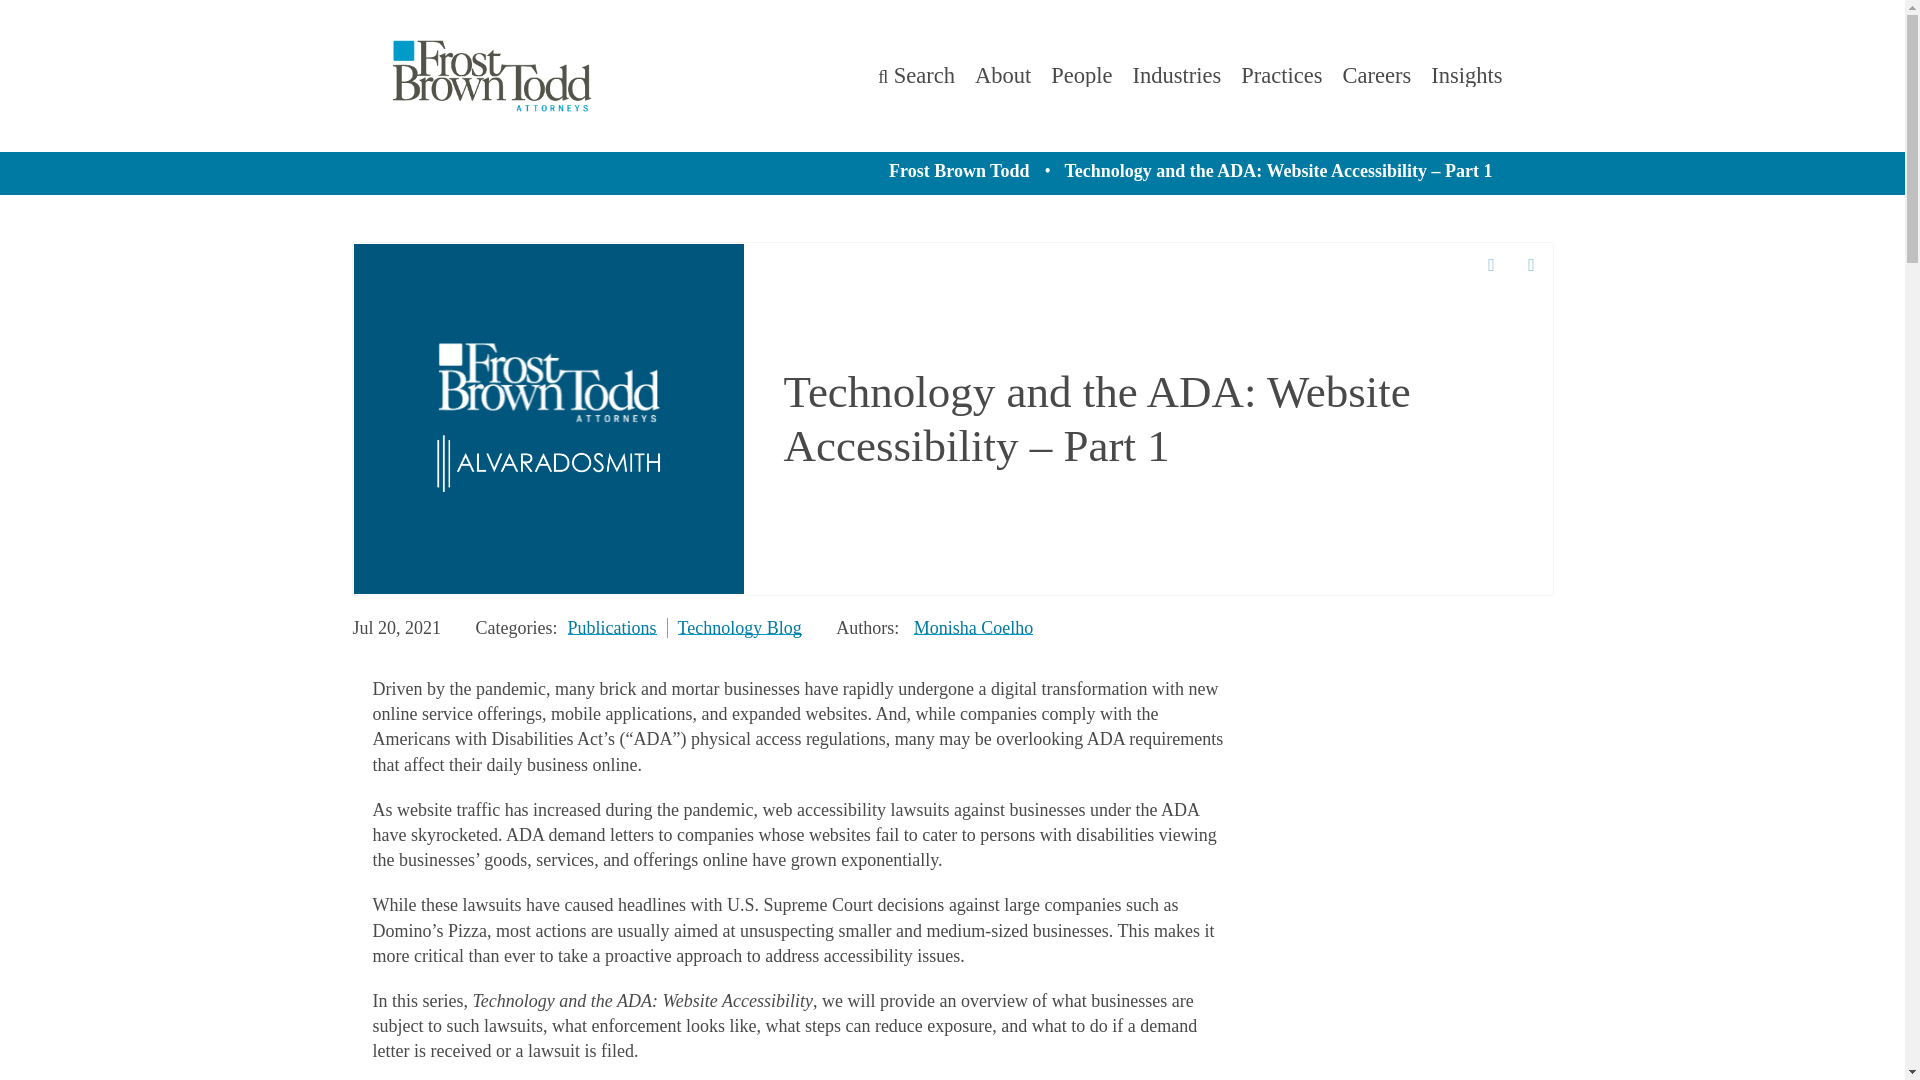  I want to click on Search, so click(916, 74).